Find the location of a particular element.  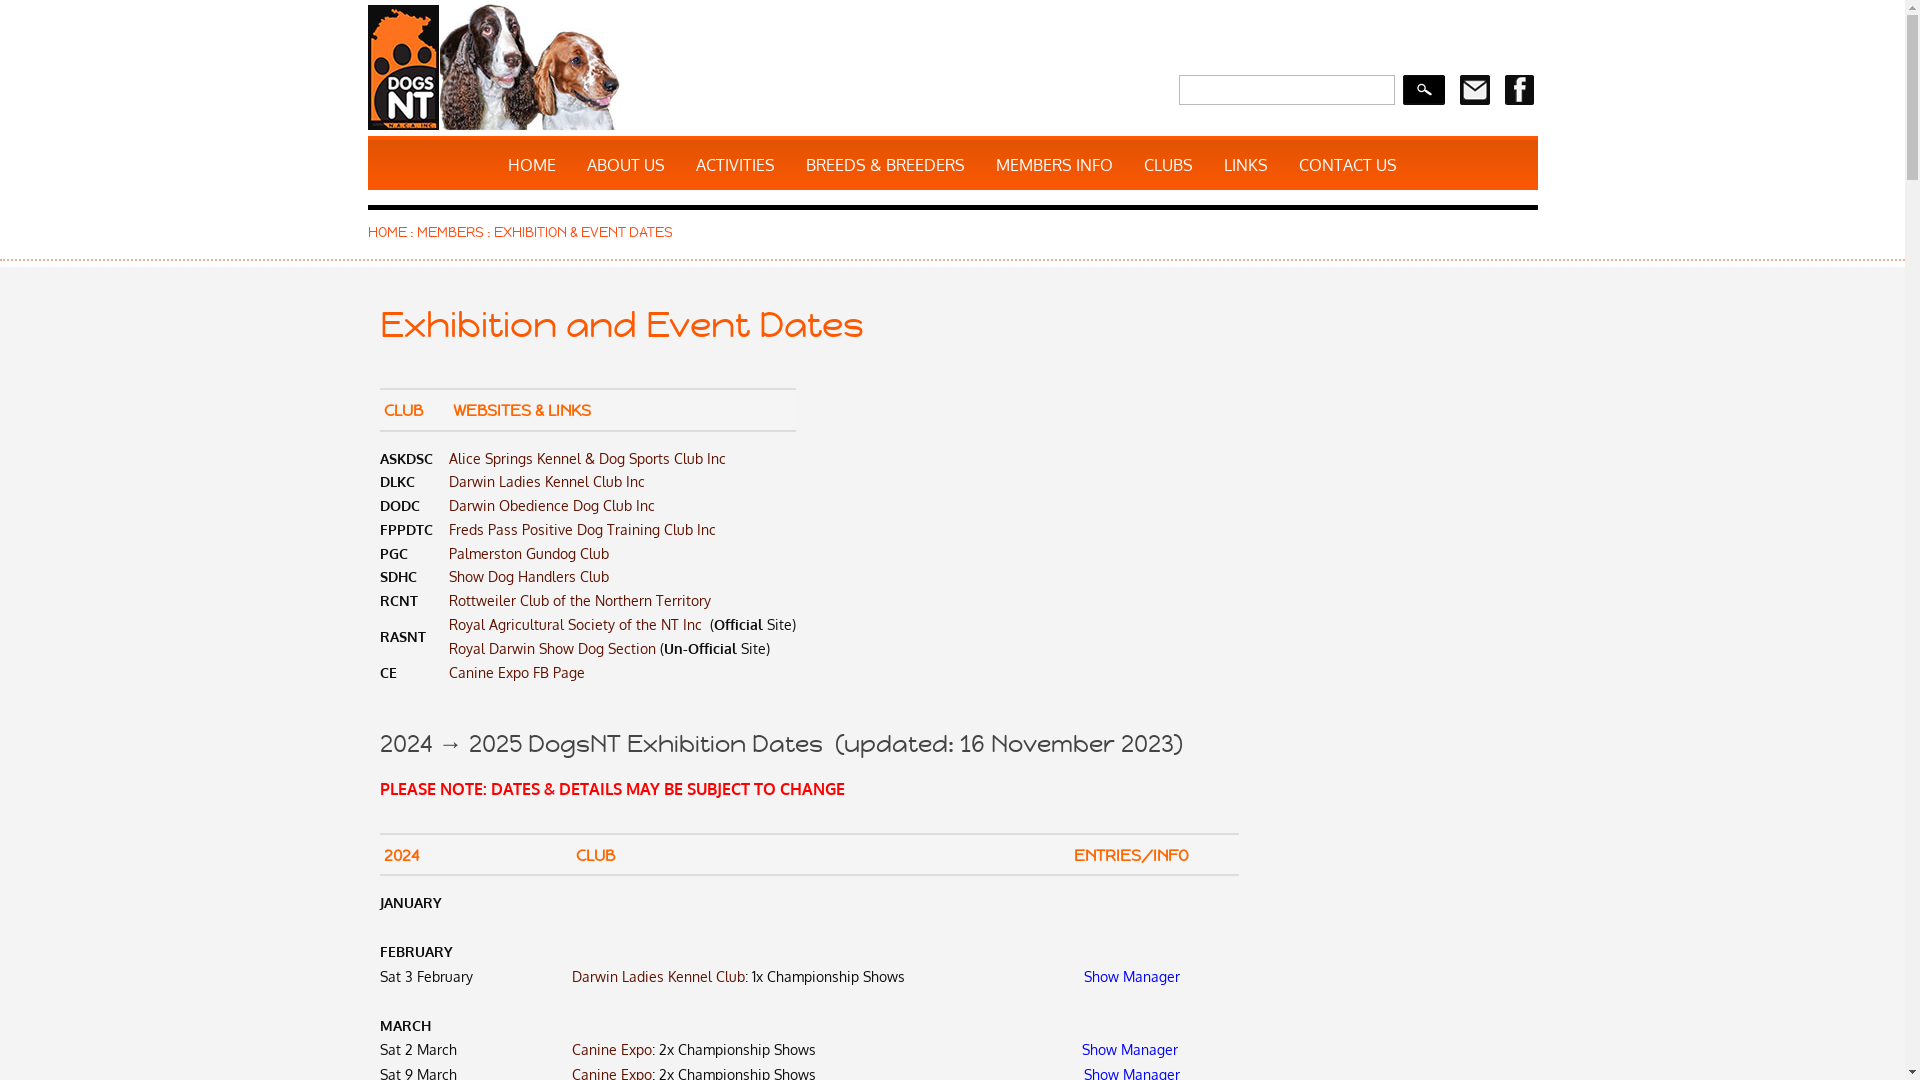

CONTACT US is located at coordinates (1348, 165).